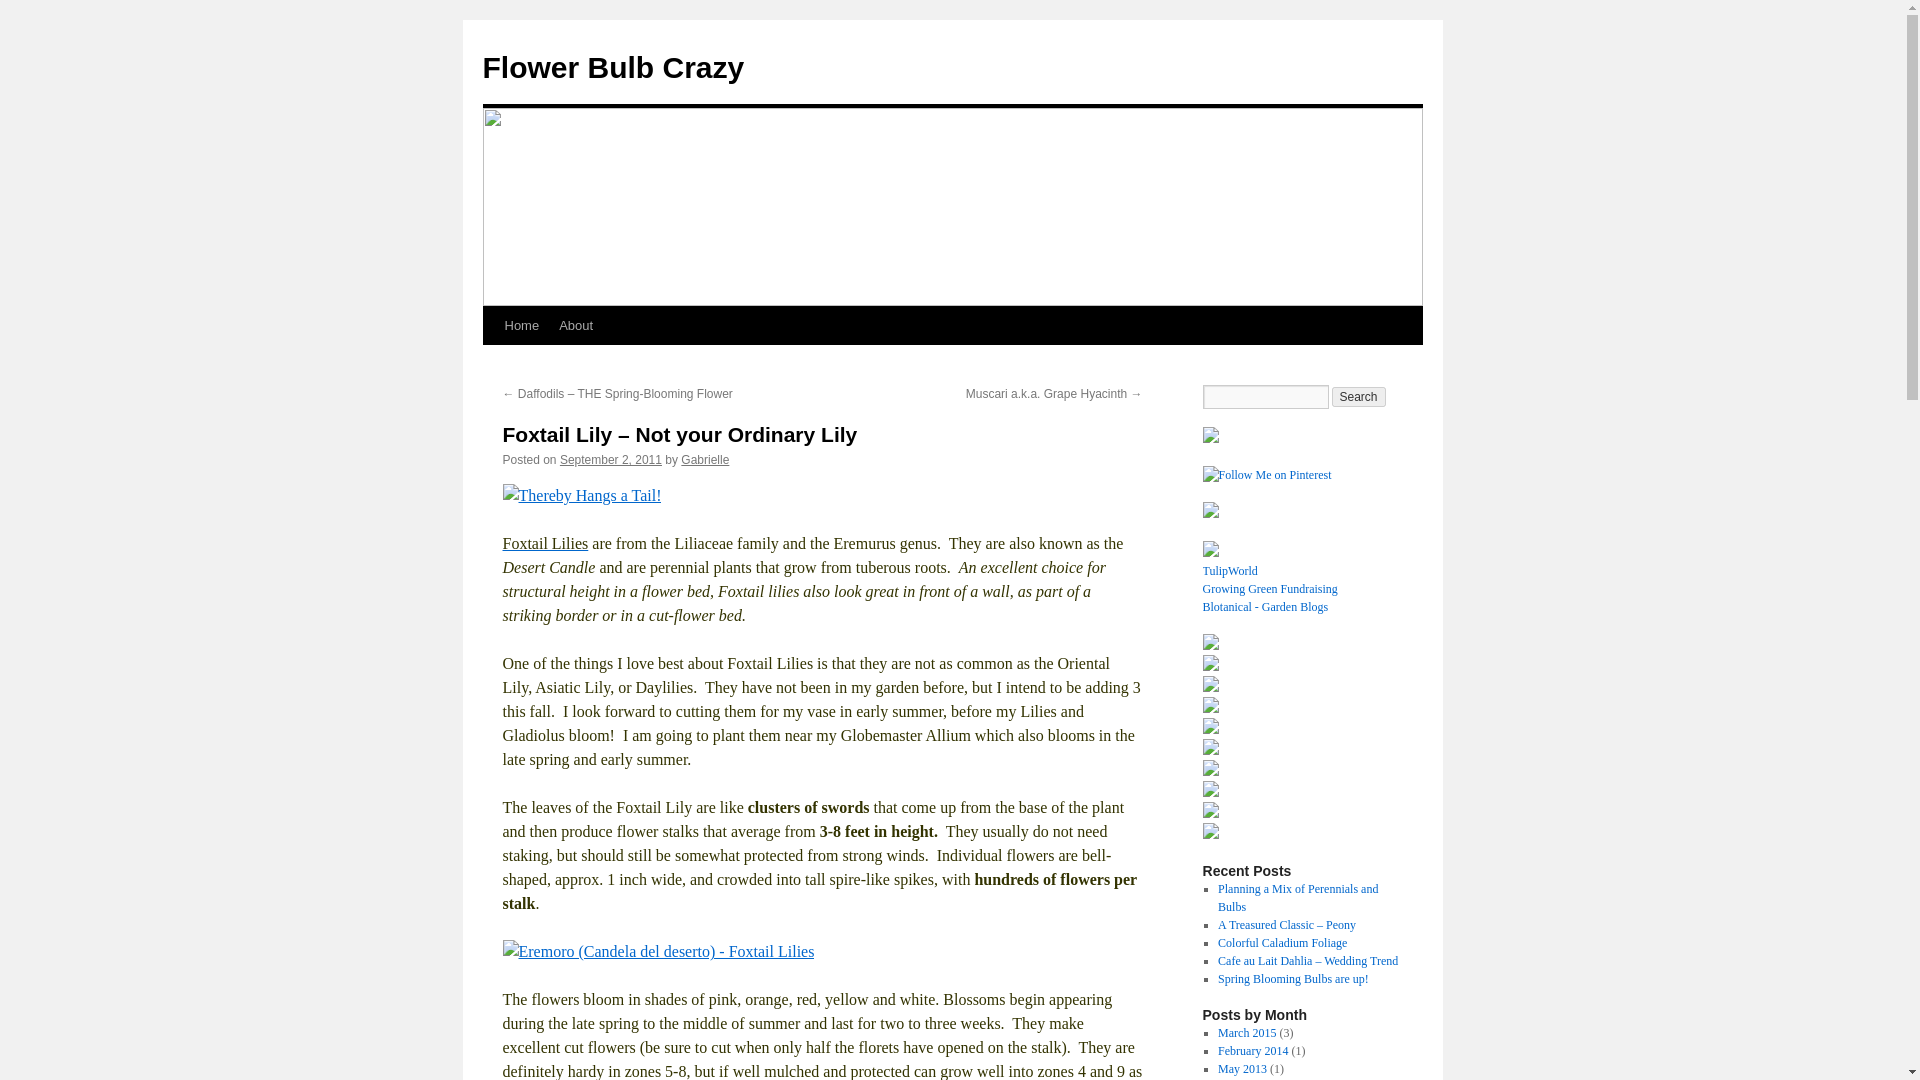 The width and height of the screenshot is (1920, 1080). I want to click on Tulip World, so click(1209, 439).